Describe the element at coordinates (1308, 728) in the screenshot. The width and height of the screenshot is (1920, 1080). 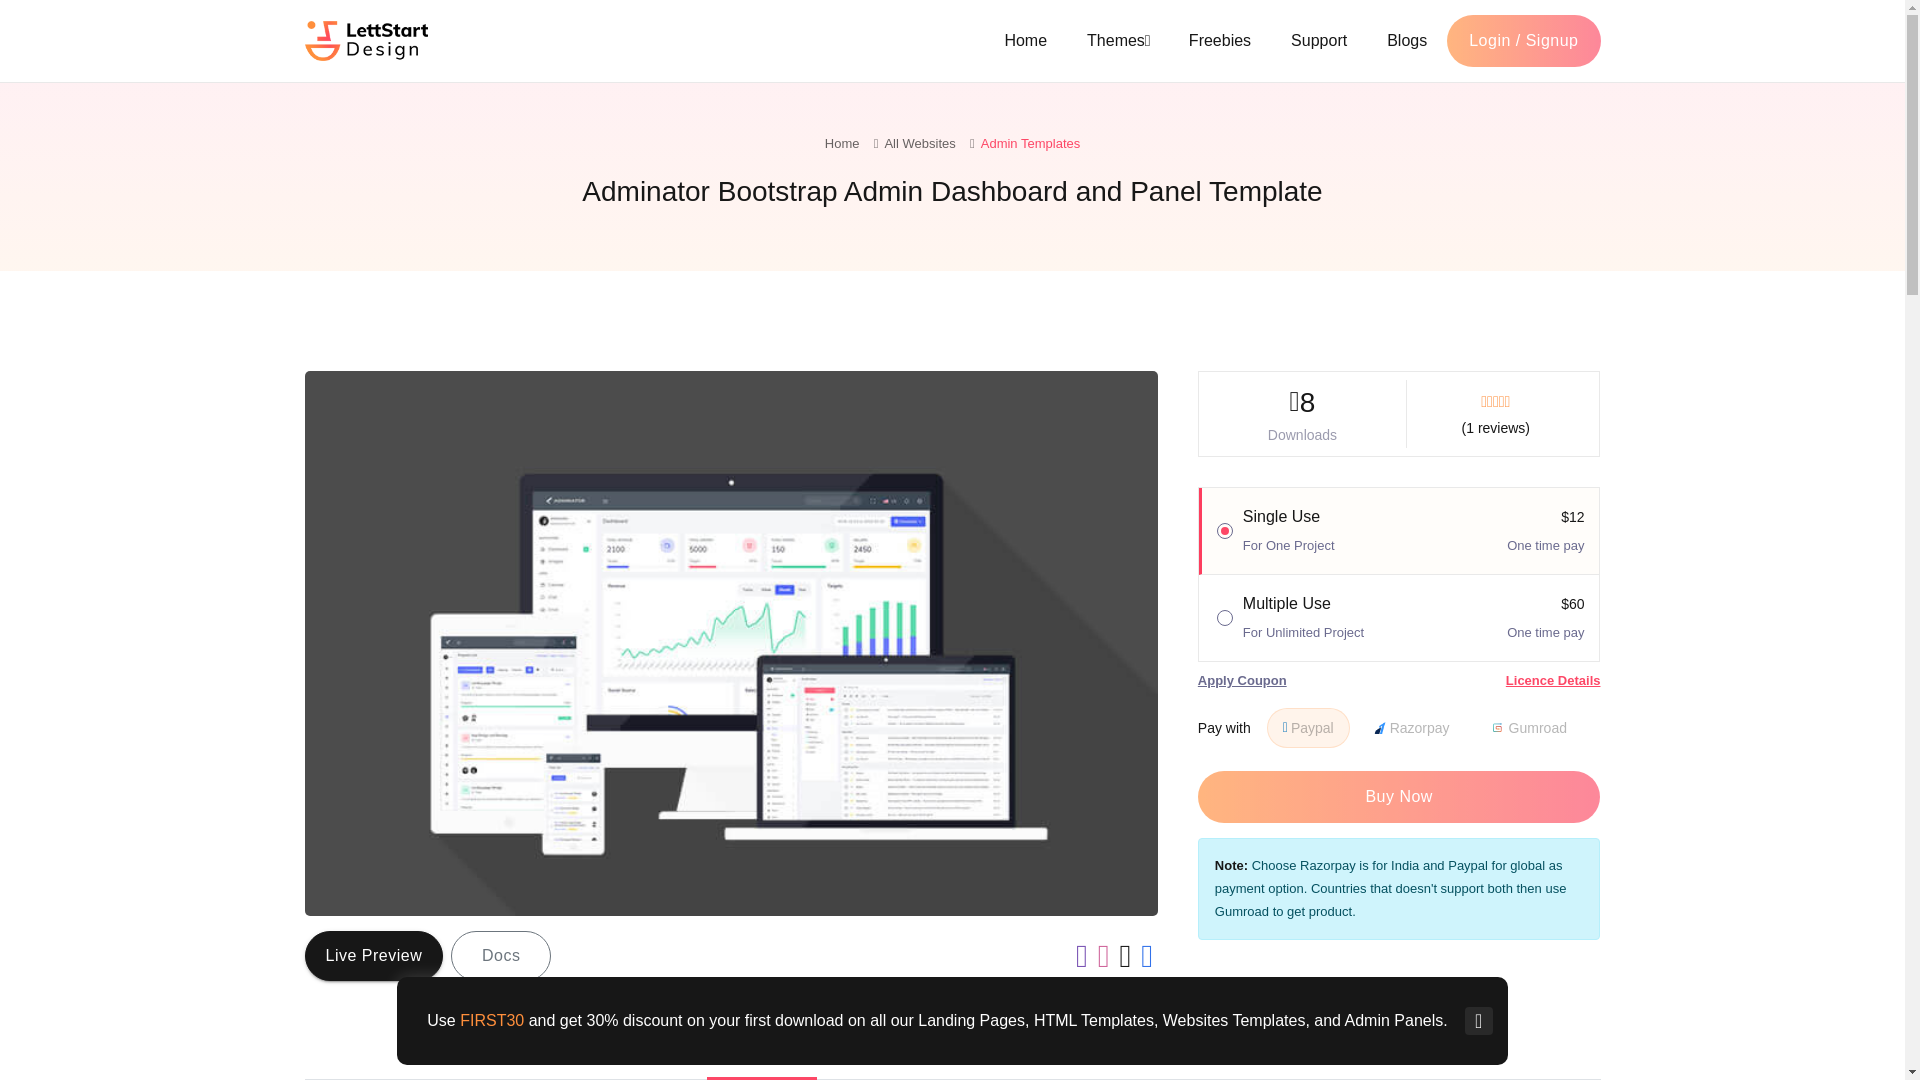
I see `Paypal` at that location.